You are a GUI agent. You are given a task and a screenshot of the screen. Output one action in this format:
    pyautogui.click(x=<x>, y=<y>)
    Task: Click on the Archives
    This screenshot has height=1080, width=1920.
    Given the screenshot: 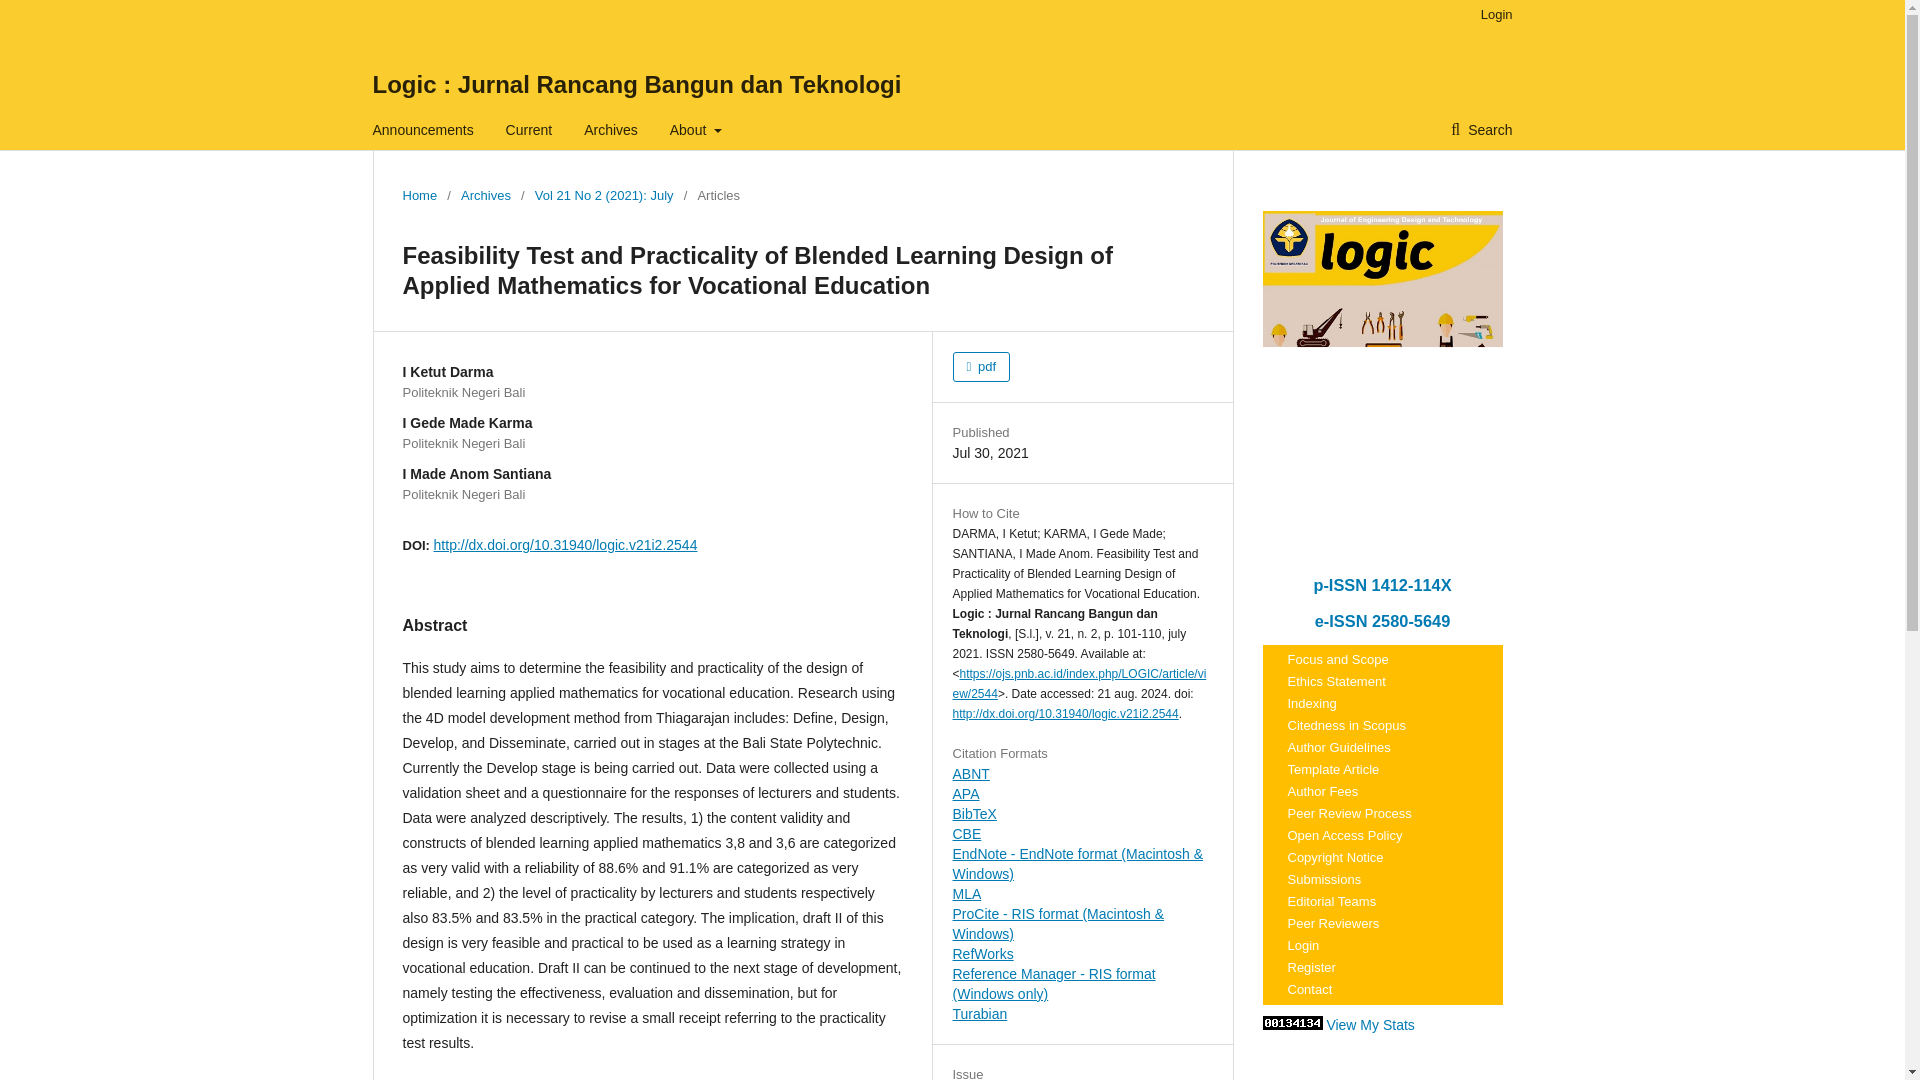 What is the action you would take?
    pyautogui.click(x=610, y=130)
    